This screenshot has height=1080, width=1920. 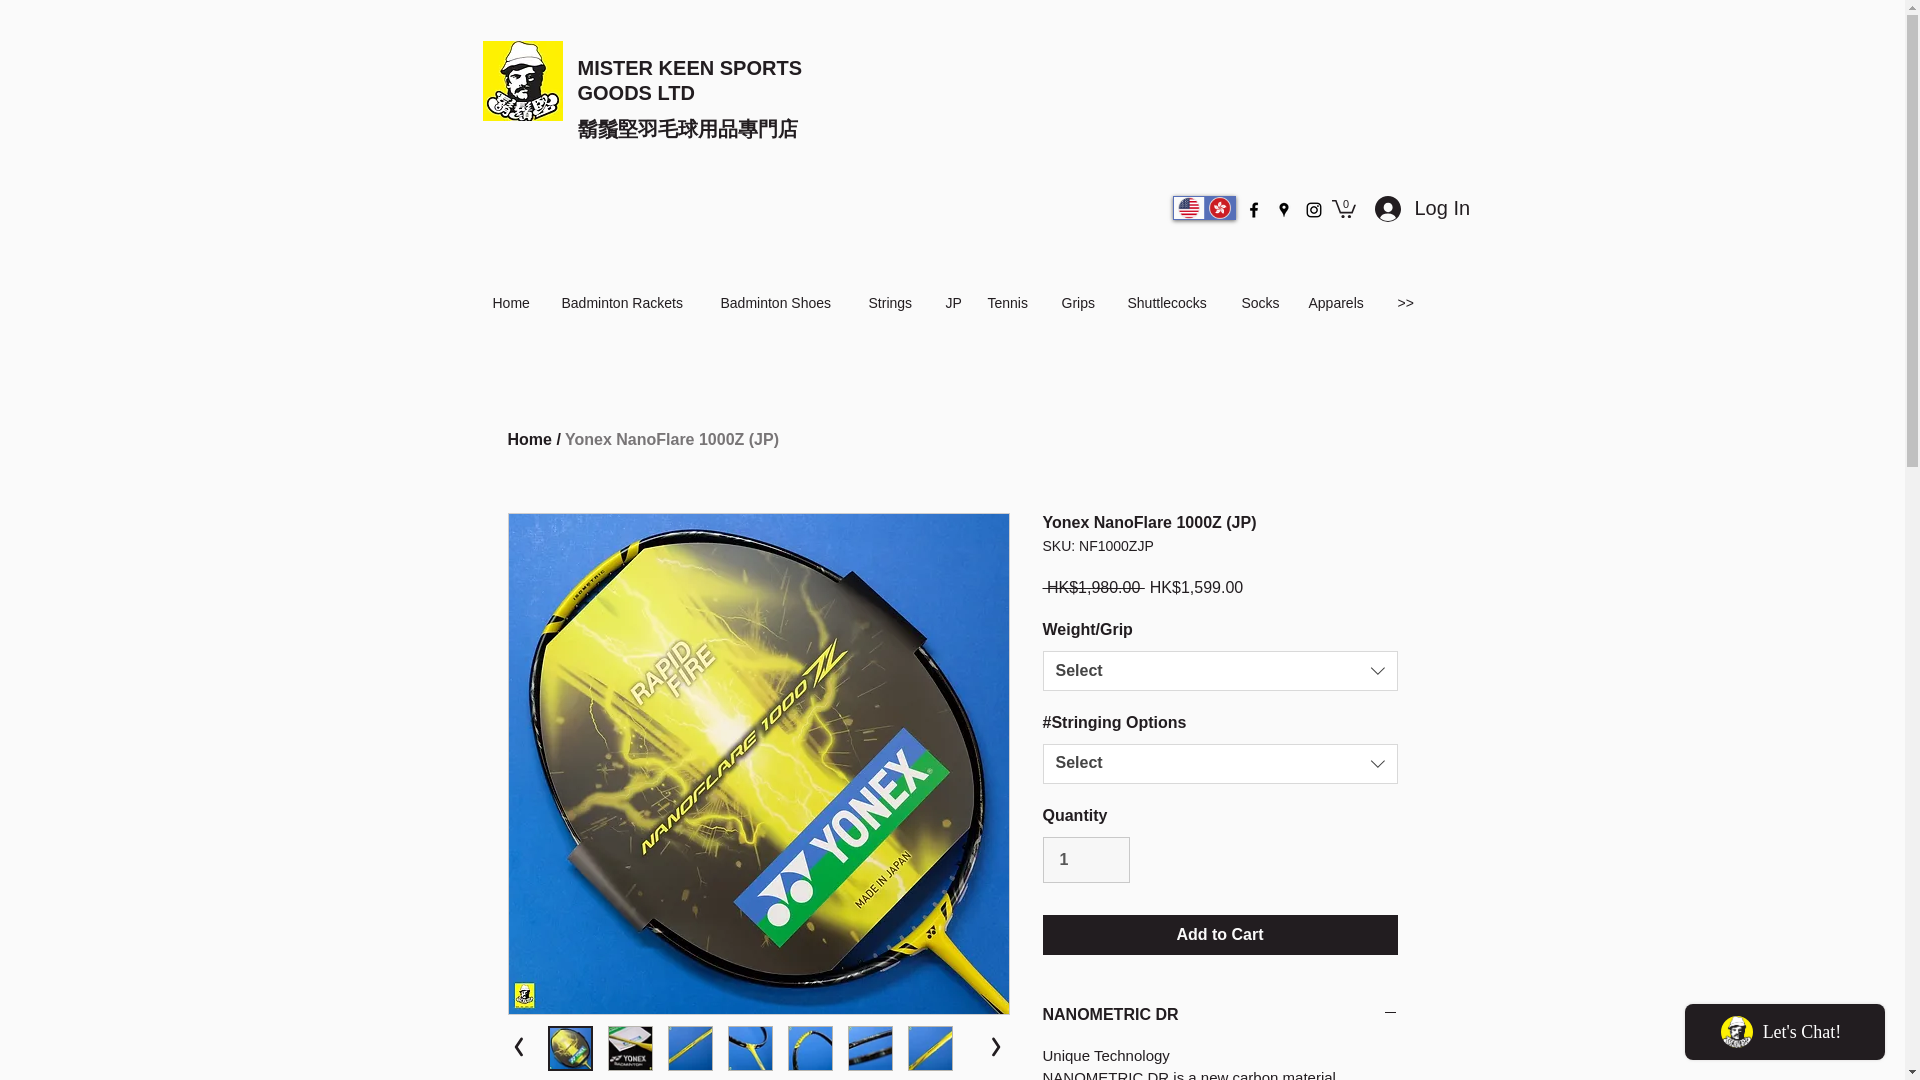 What do you see at coordinates (1174, 302) in the screenshot?
I see `Shuttlecocks` at bounding box center [1174, 302].